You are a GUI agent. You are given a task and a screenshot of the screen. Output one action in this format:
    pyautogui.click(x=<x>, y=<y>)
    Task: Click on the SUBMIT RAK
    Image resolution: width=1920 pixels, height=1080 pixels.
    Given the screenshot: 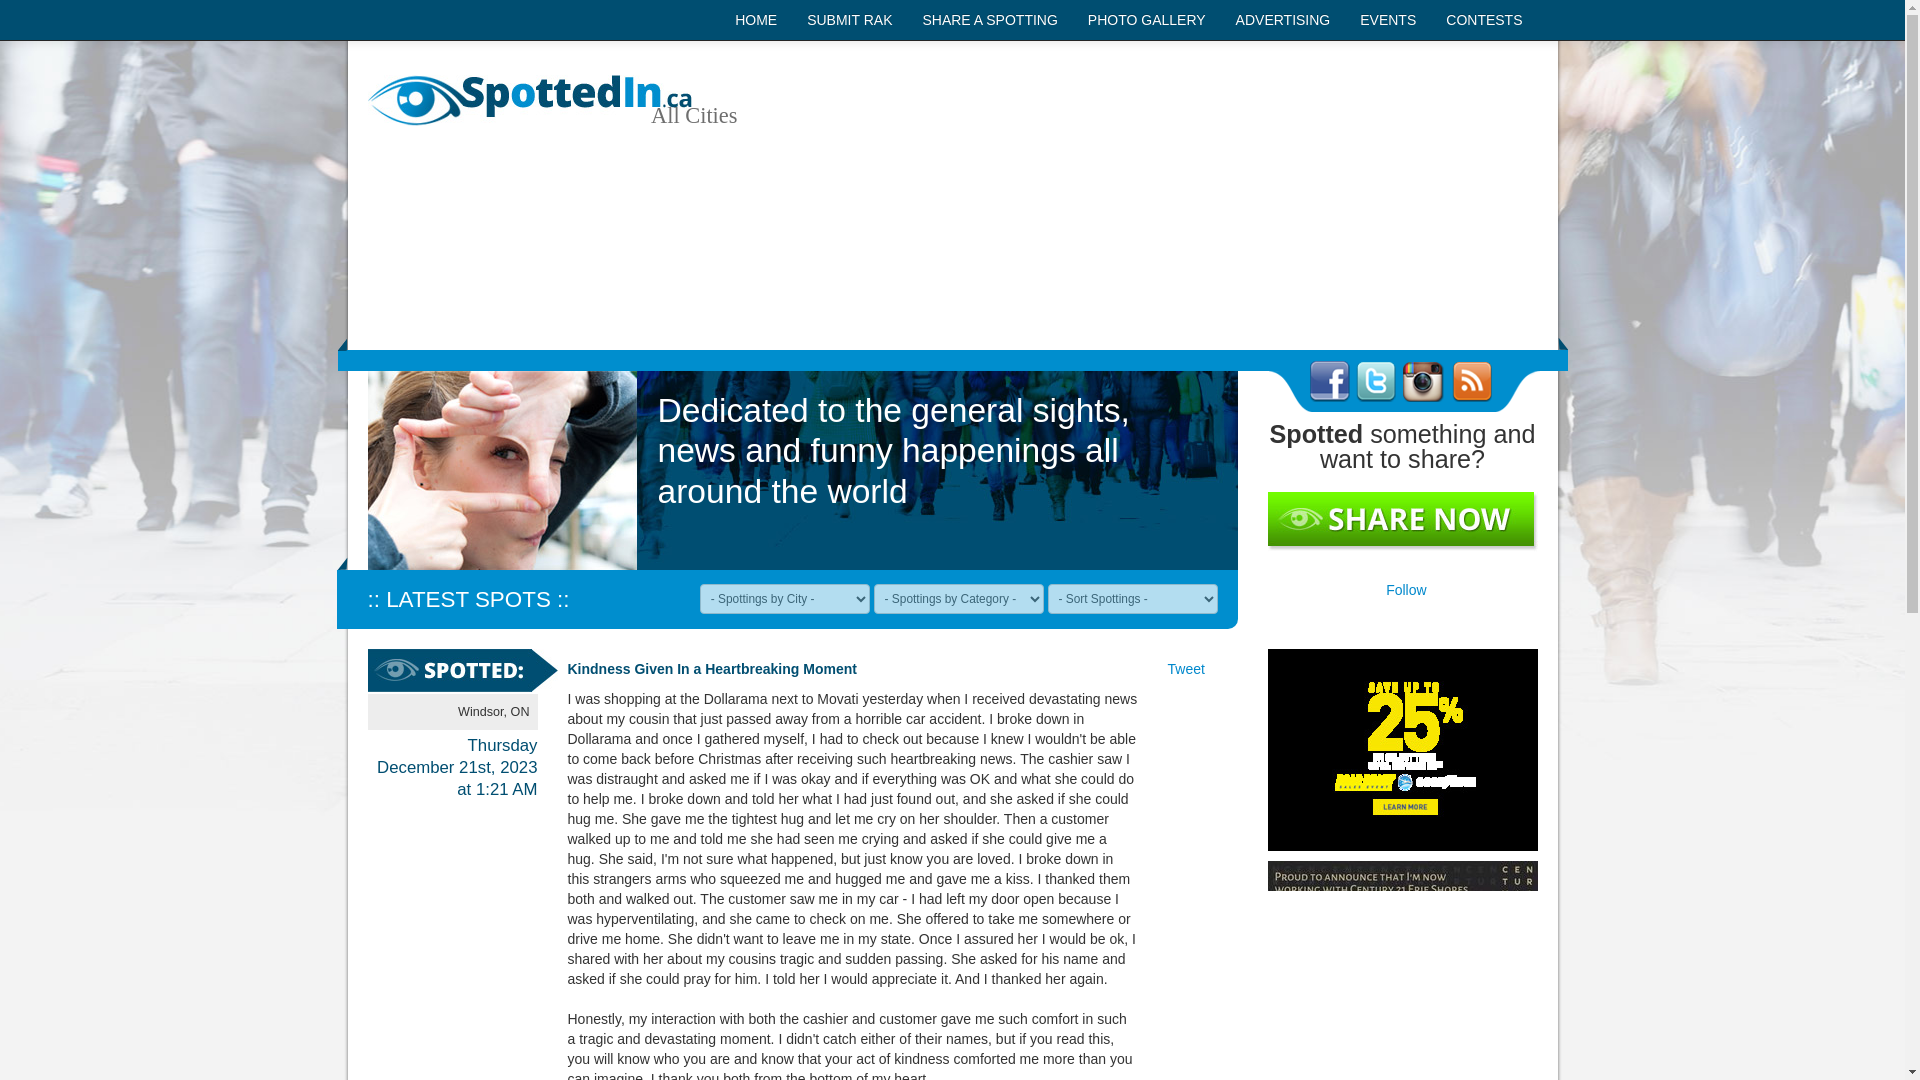 What is the action you would take?
    pyautogui.click(x=848, y=20)
    